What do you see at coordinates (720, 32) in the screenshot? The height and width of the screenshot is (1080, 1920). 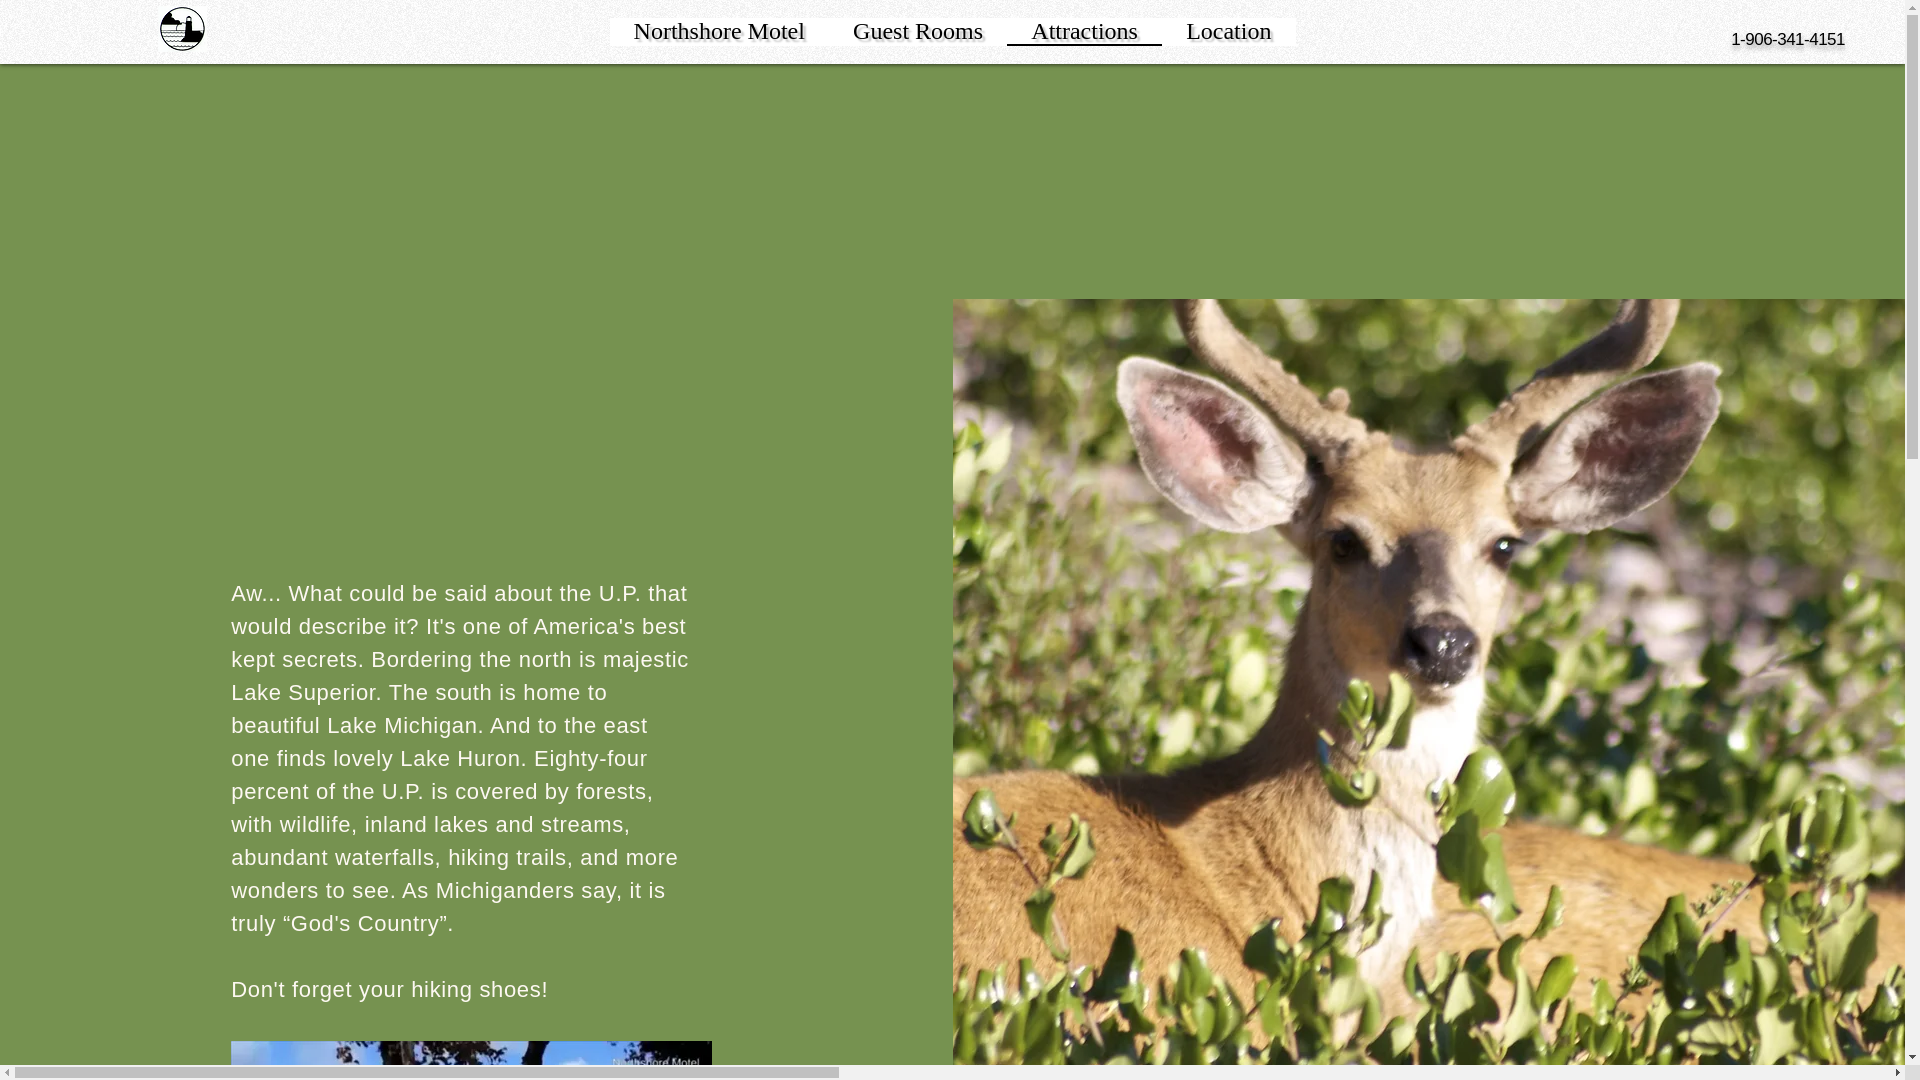 I see `Northshore Motel` at bounding box center [720, 32].